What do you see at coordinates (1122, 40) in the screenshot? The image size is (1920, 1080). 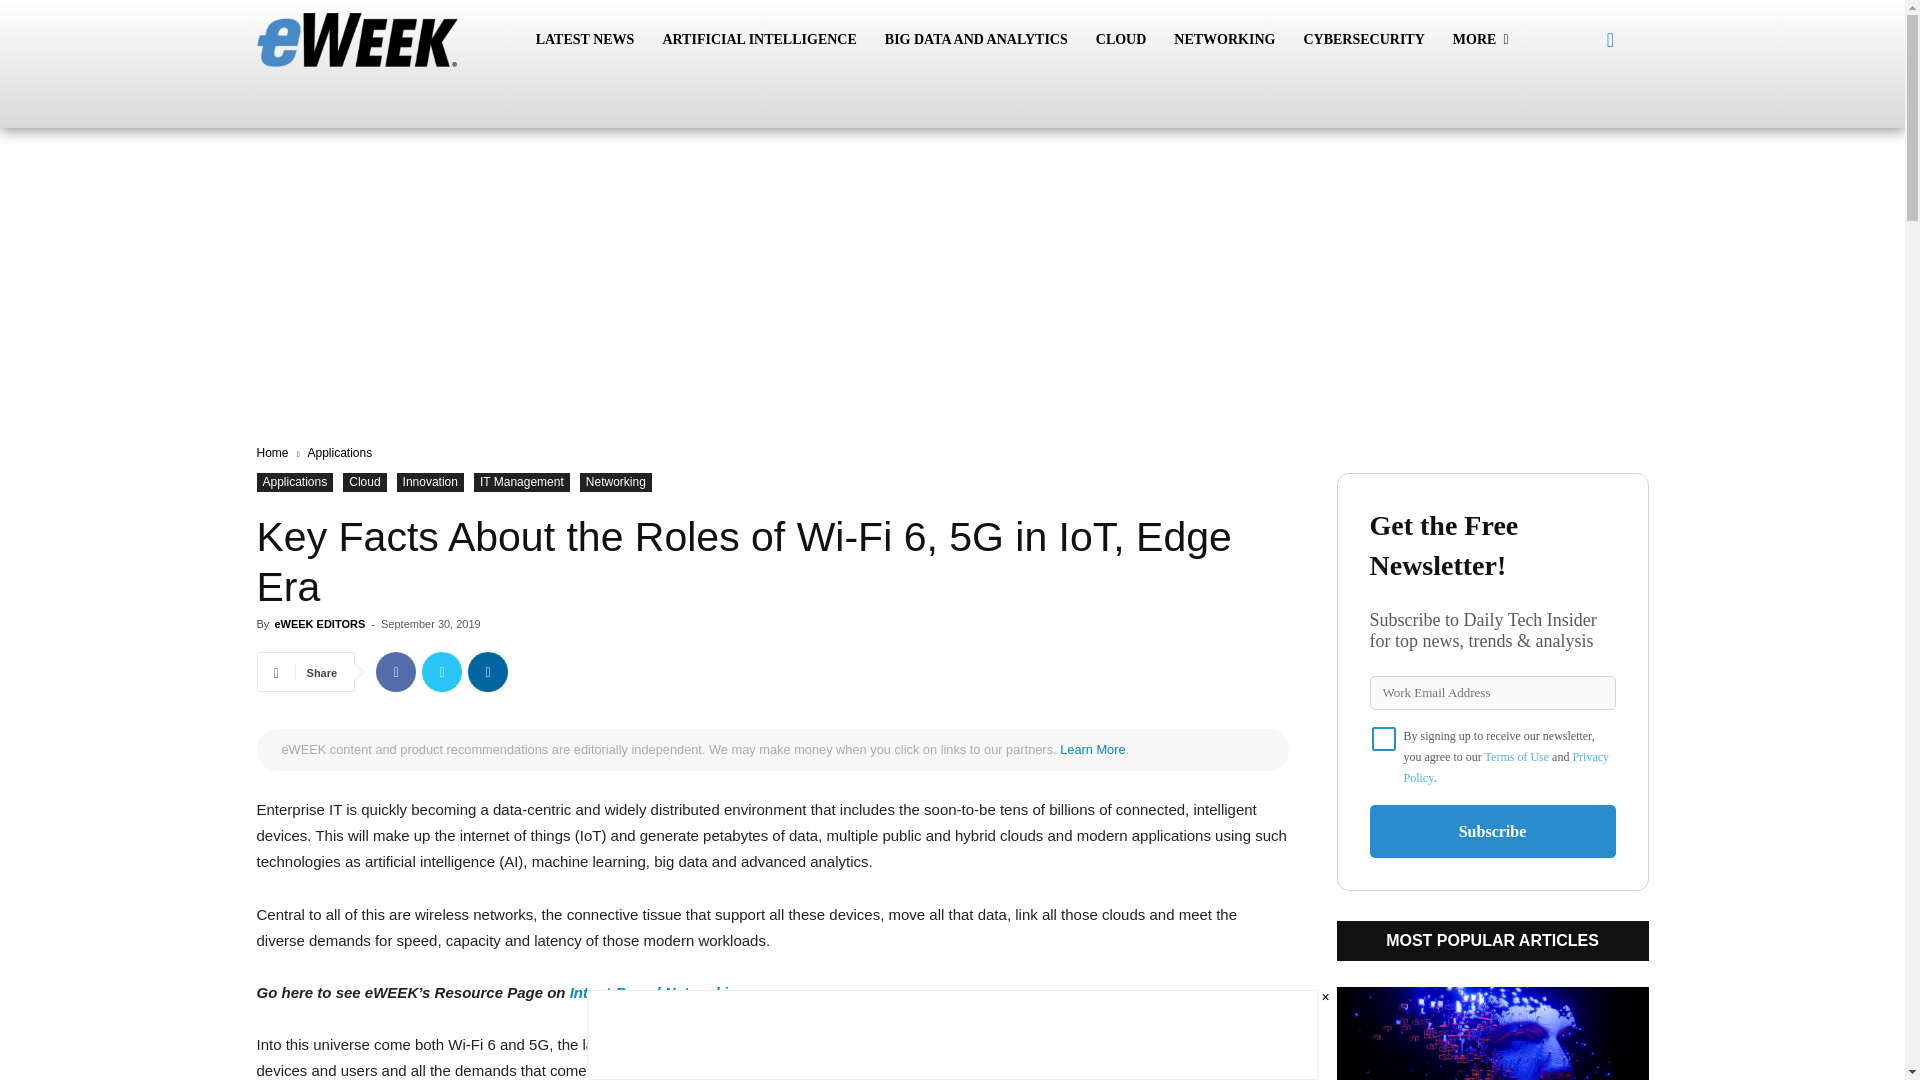 I see `CLOUD` at bounding box center [1122, 40].